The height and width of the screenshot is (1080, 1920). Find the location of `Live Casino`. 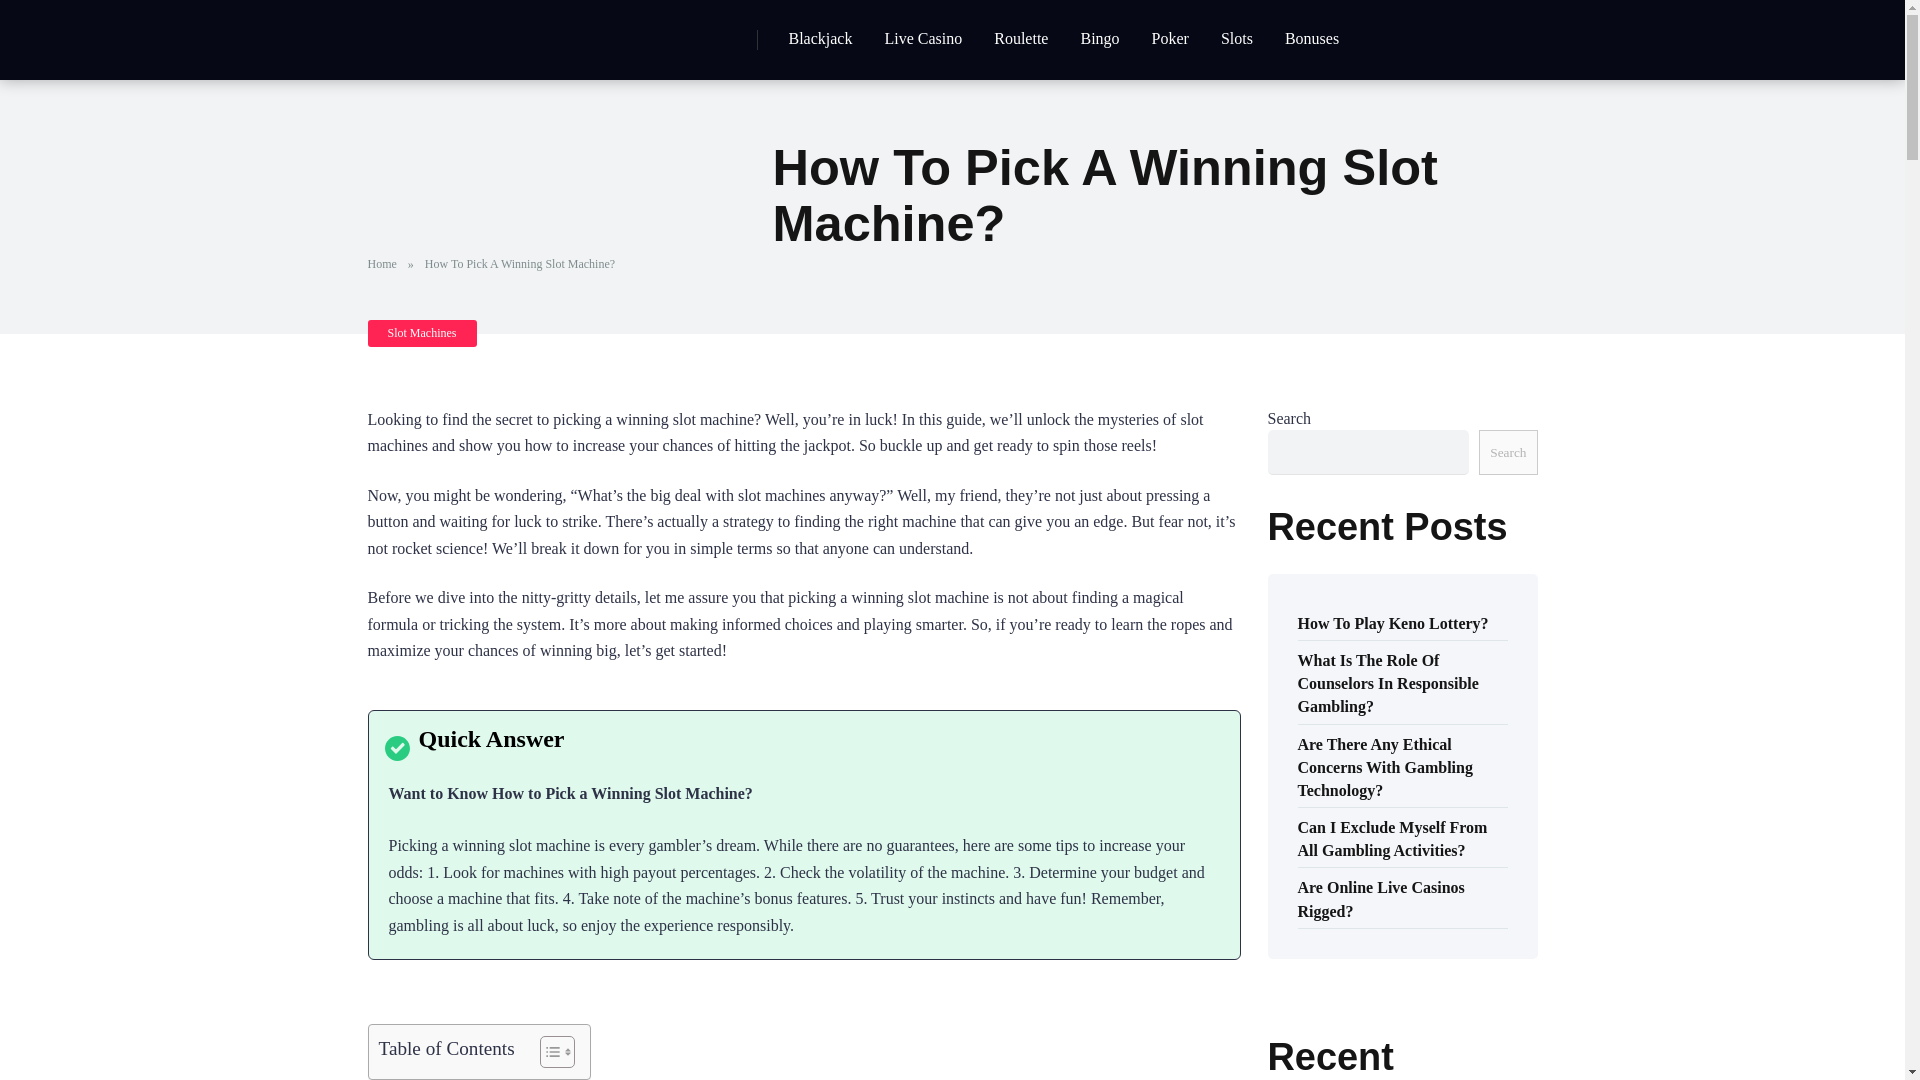

Live Casino is located at coordinates (922, 40).